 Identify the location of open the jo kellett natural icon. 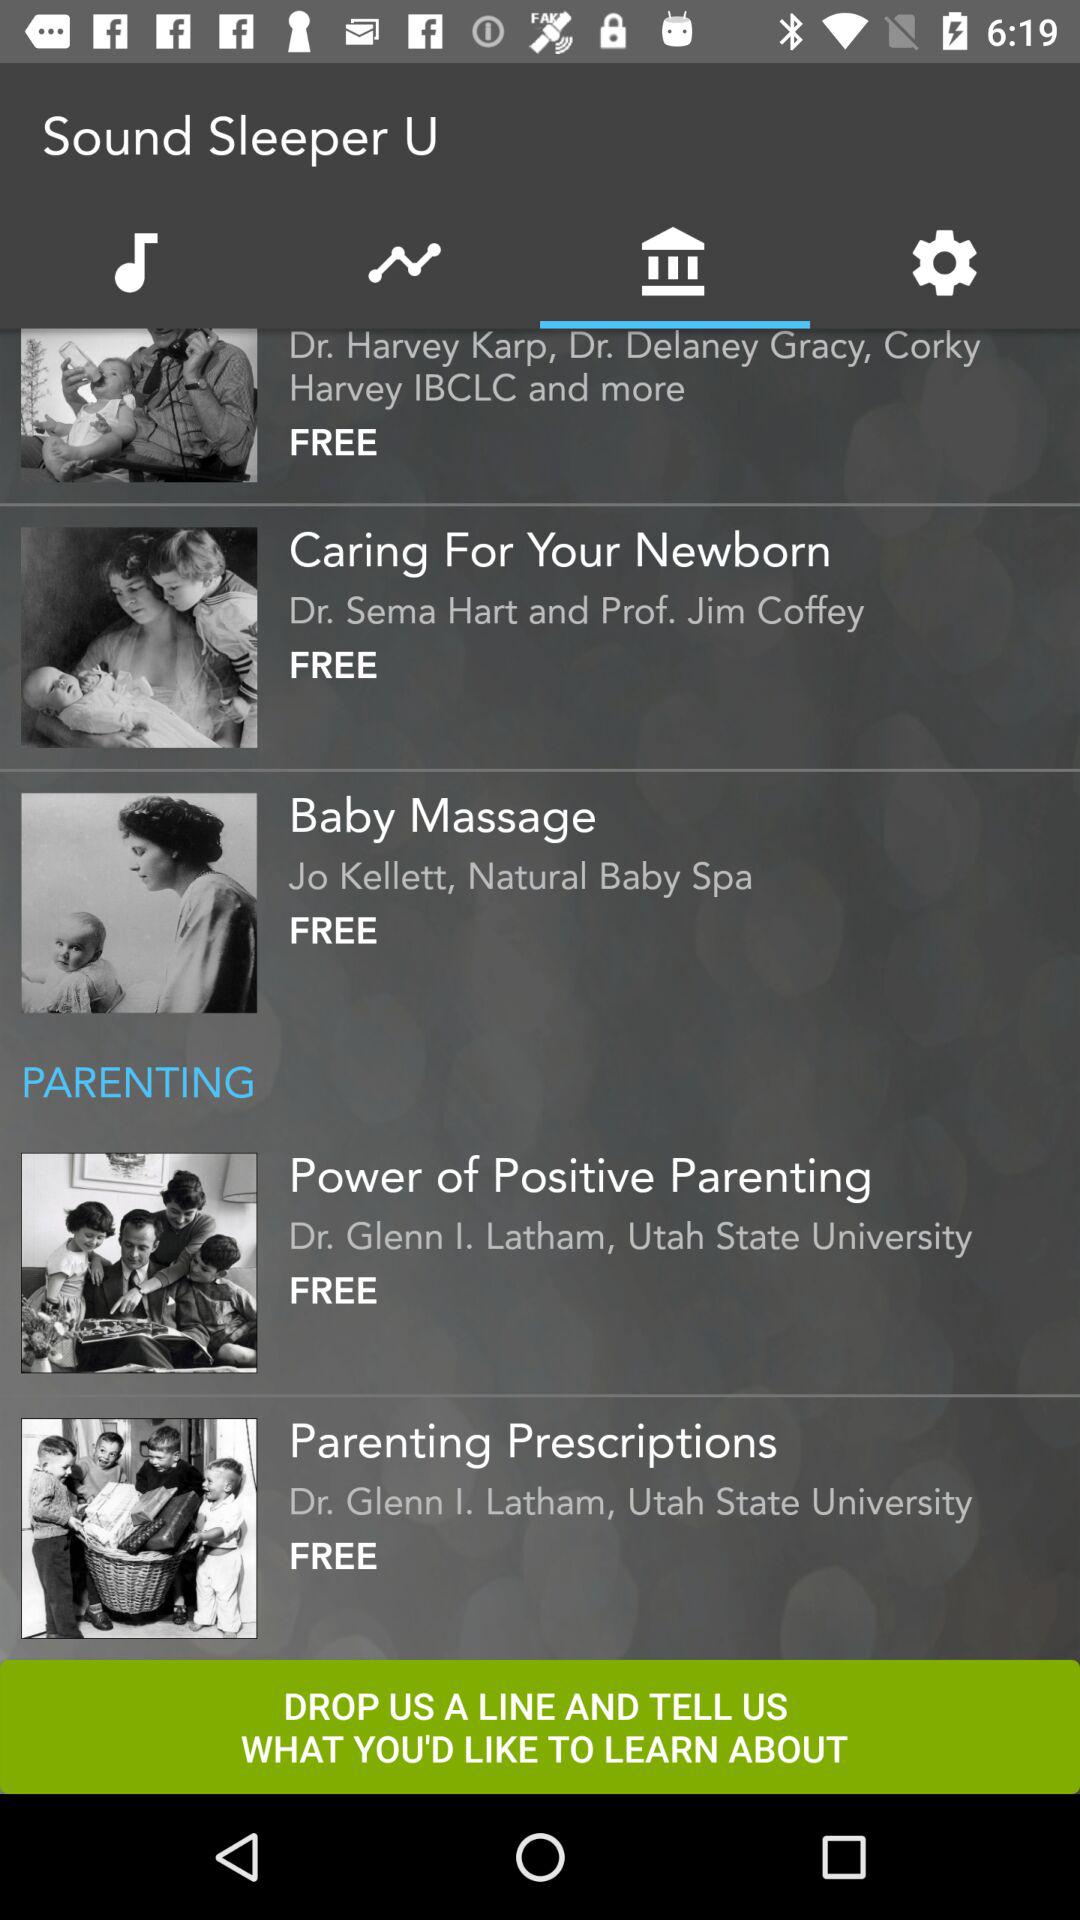
(679, 870).